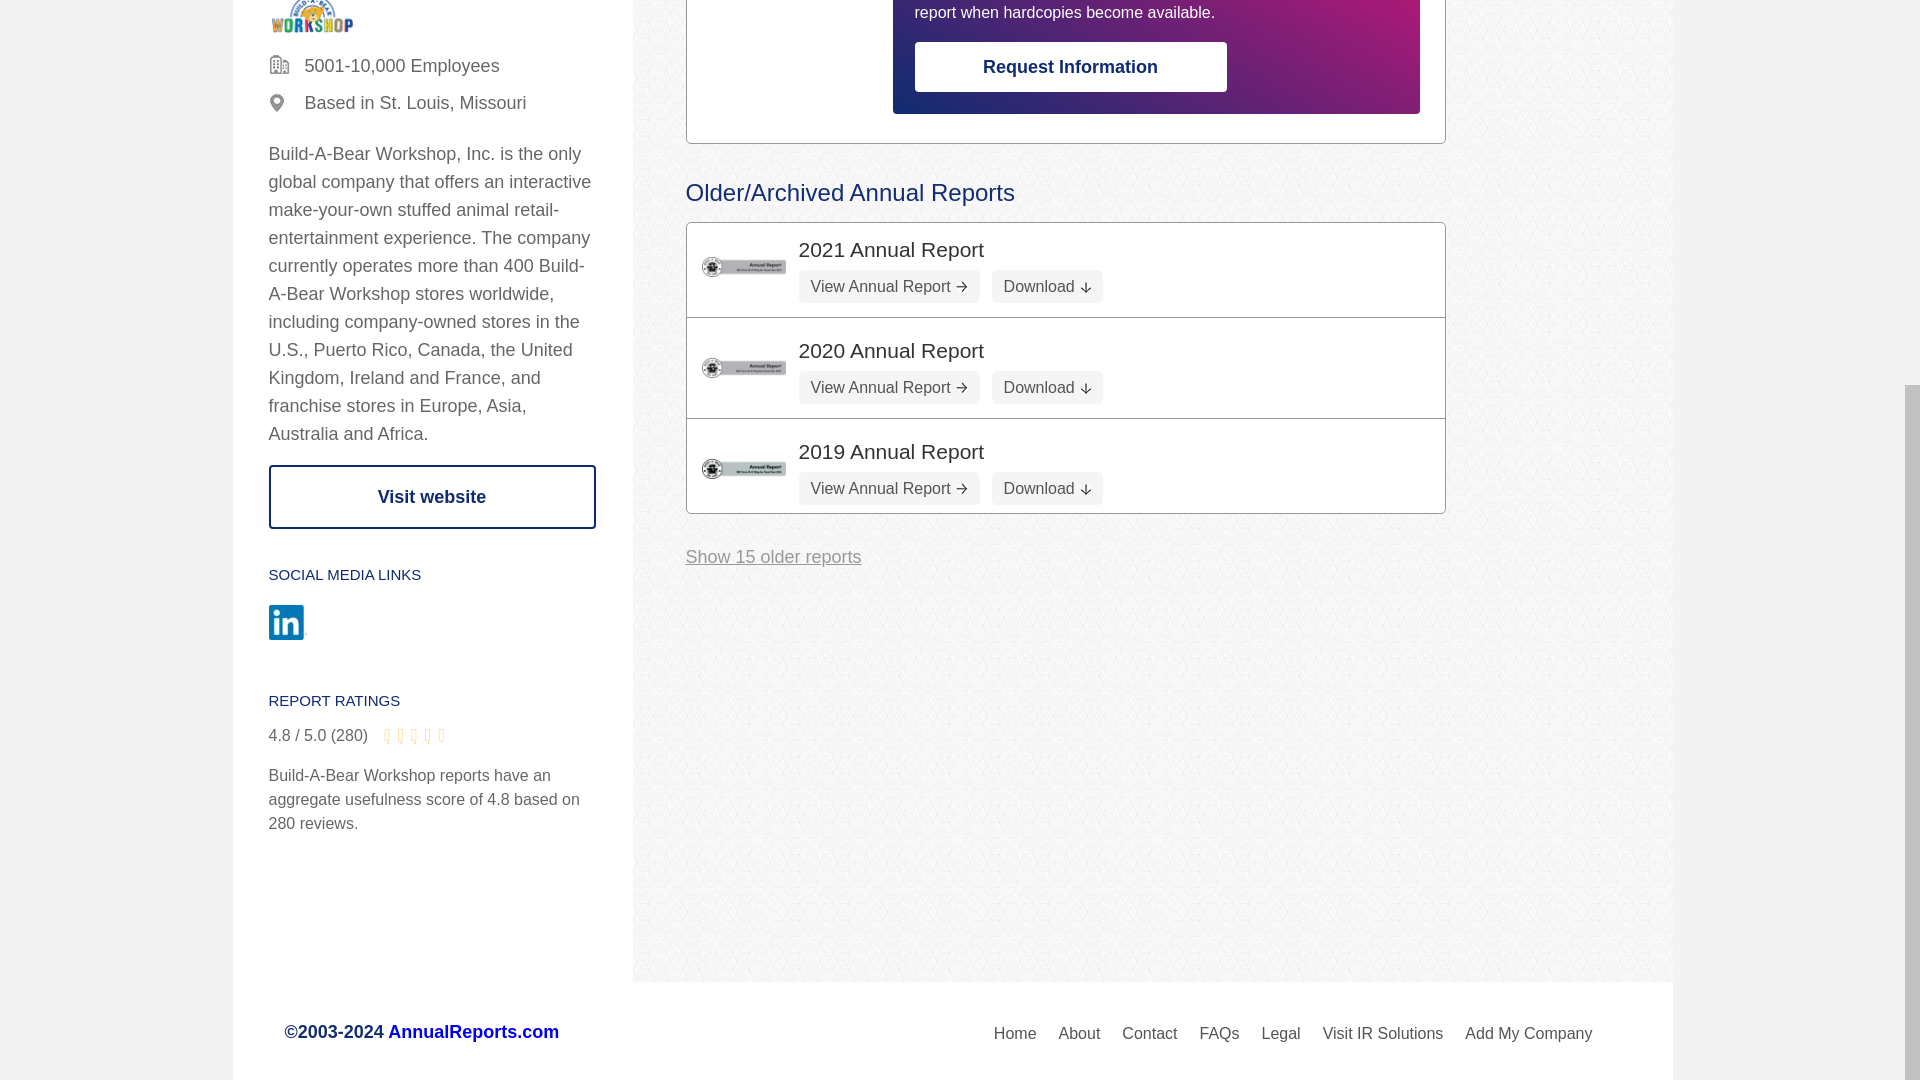 The image size is (1920, 1080). I want to click on Visit website, so click(432, 497).